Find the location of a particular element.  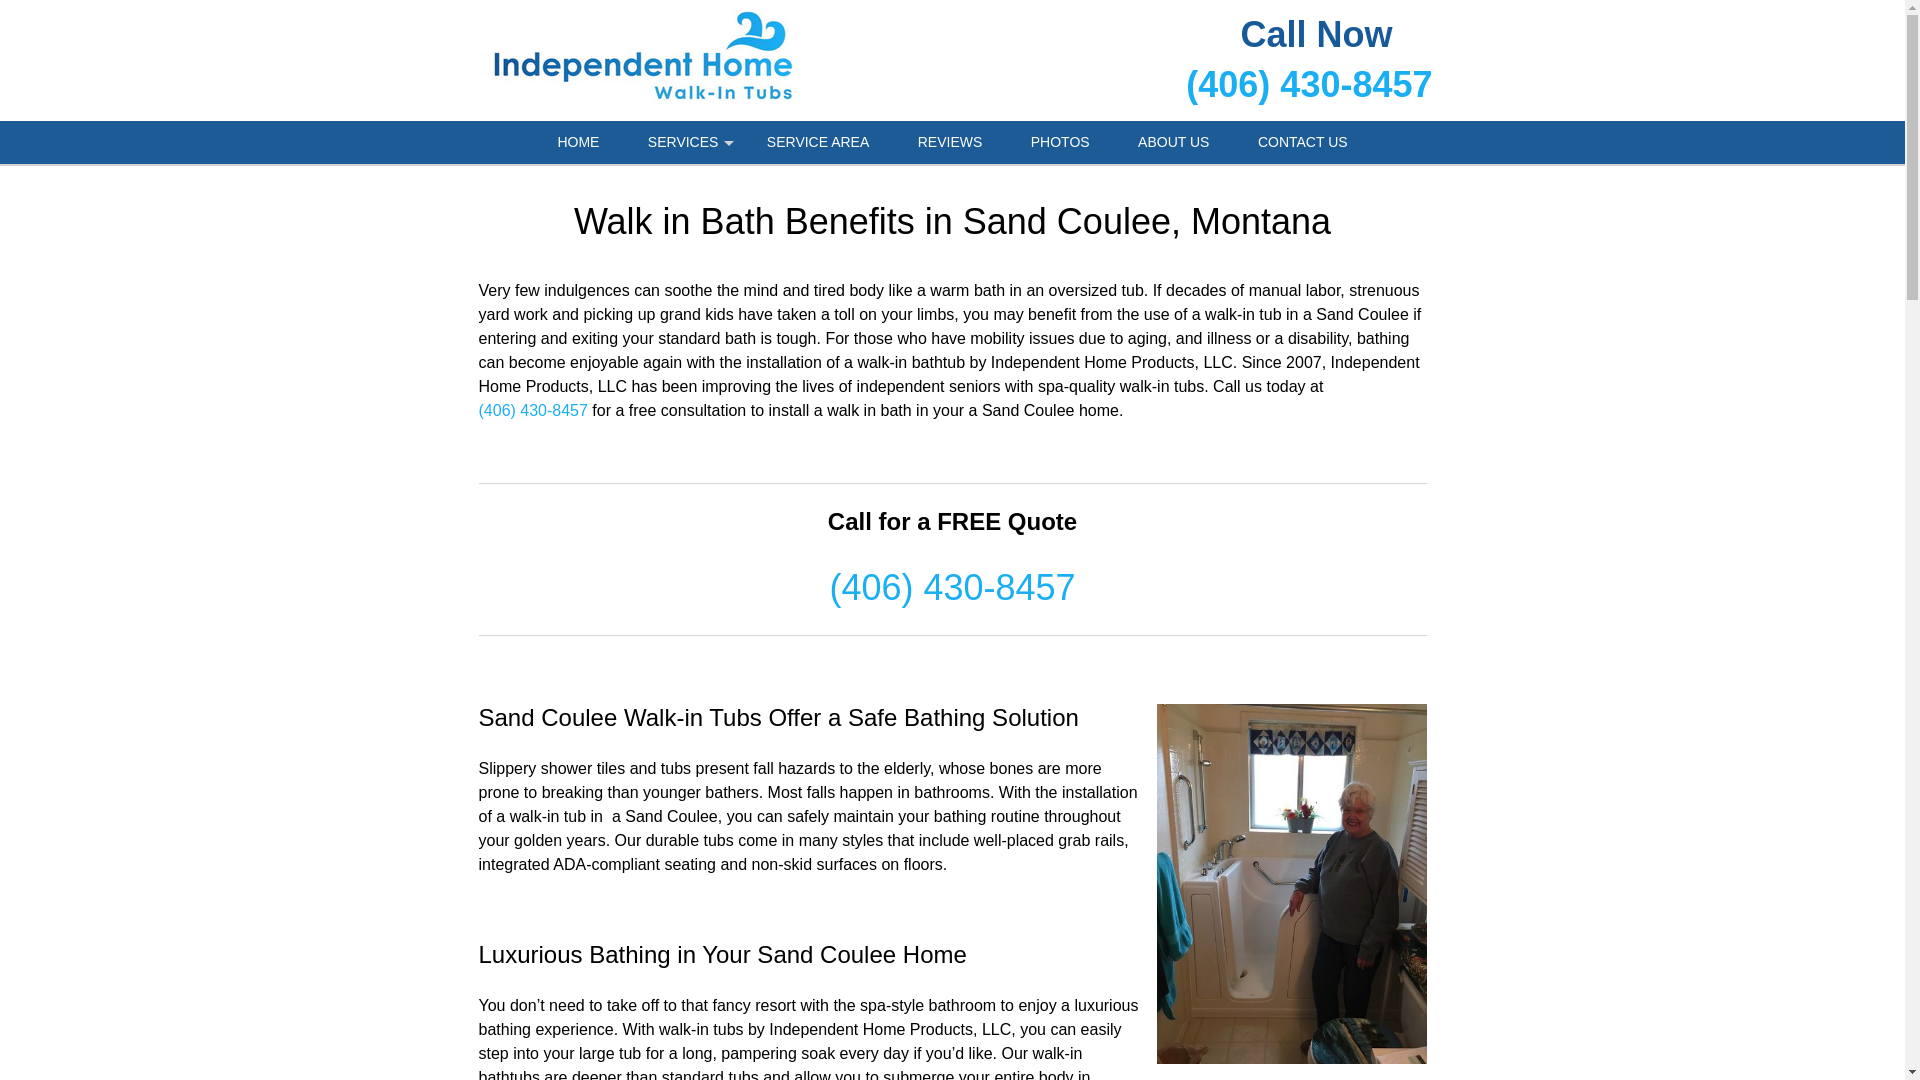

CONTACT US is located at coordinates (1303, 142).